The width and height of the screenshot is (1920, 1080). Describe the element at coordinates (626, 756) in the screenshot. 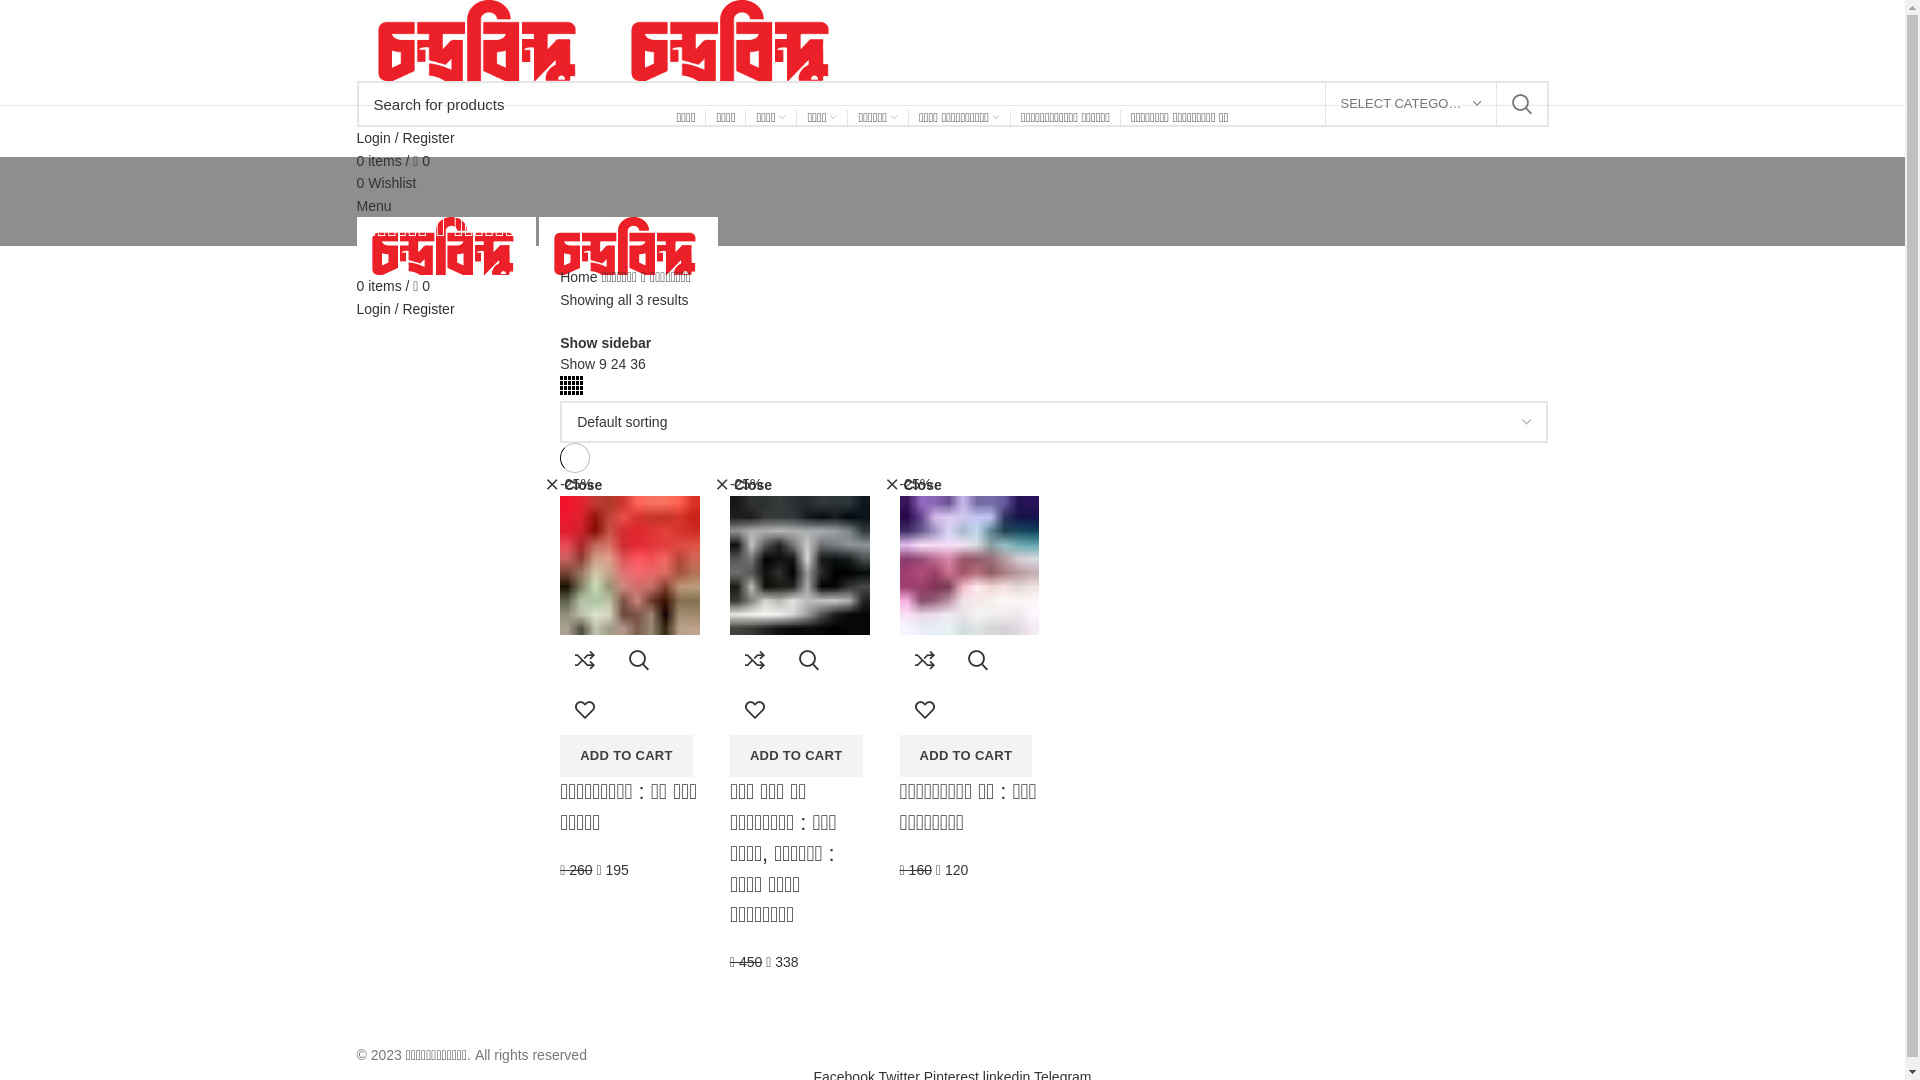

I see `ADD TO CART` at that location.